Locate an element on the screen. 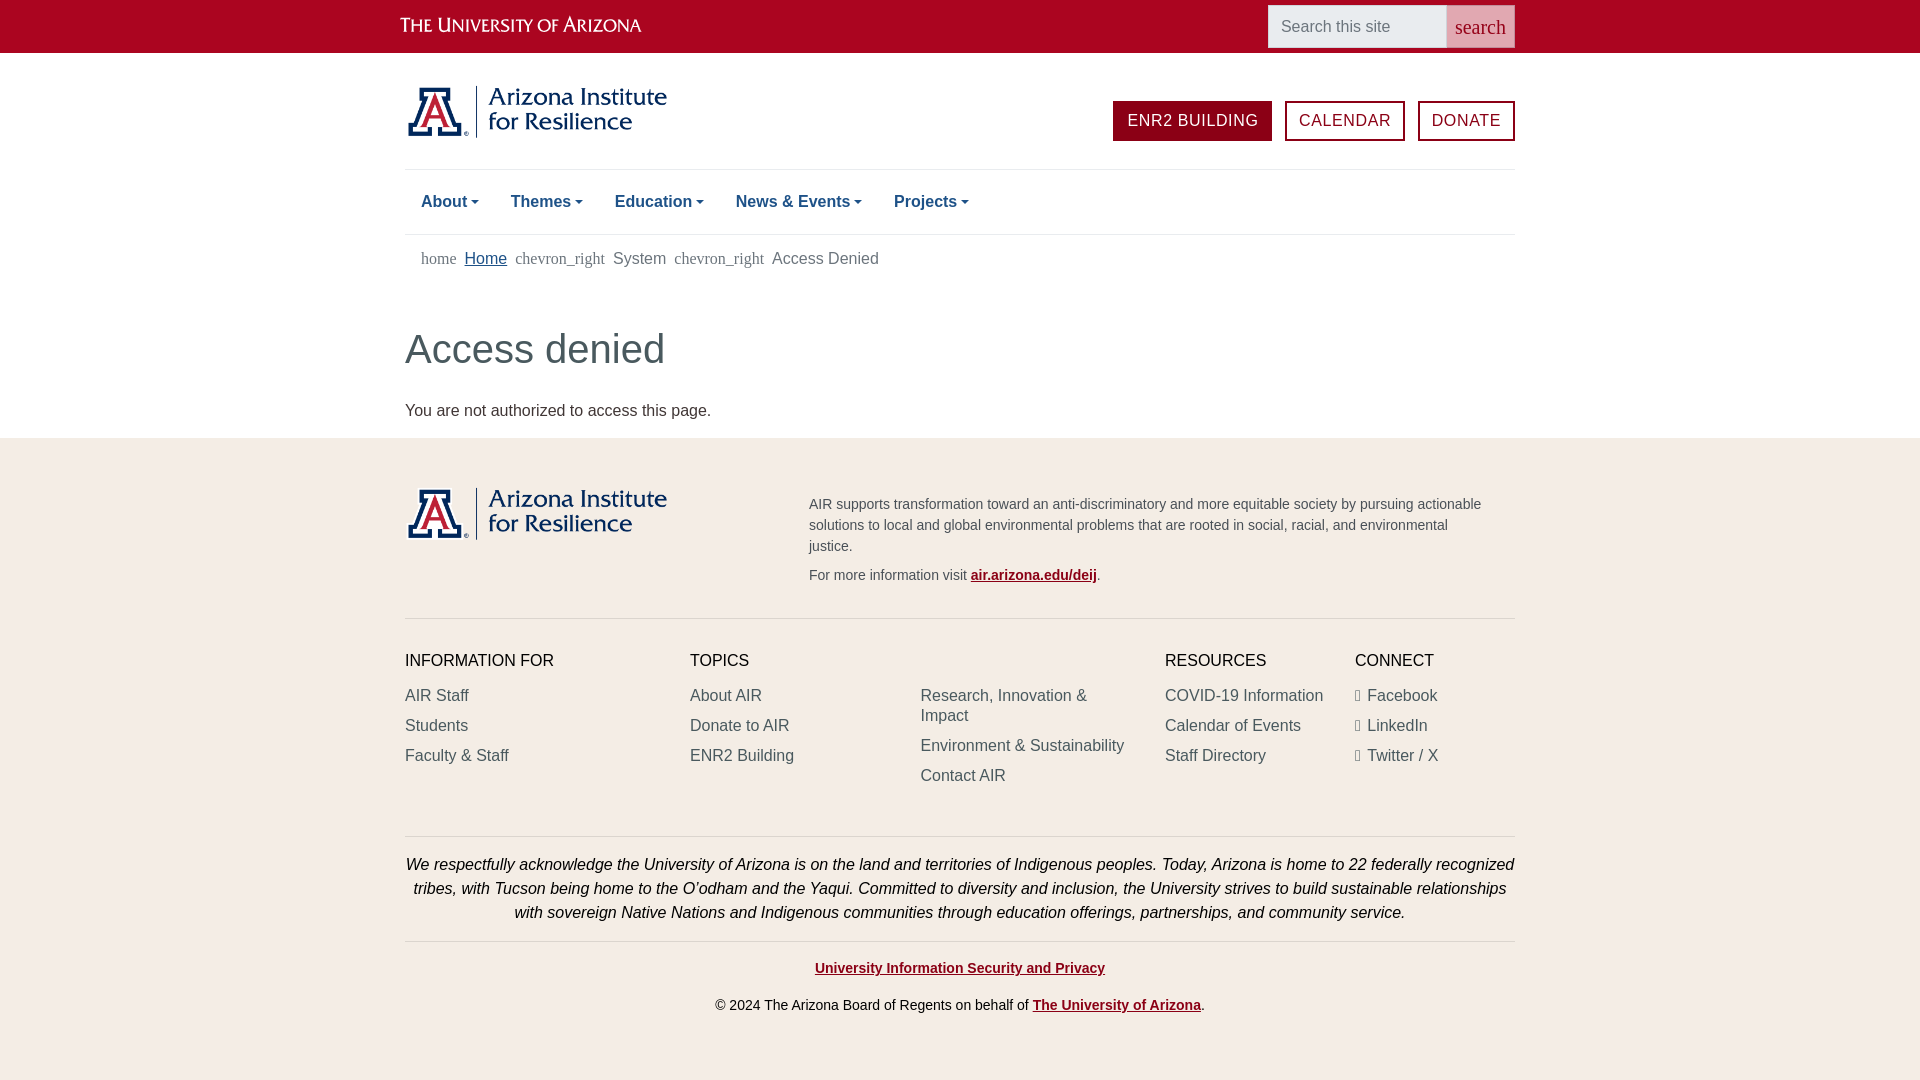  search is located at coordinates (1480, 26).